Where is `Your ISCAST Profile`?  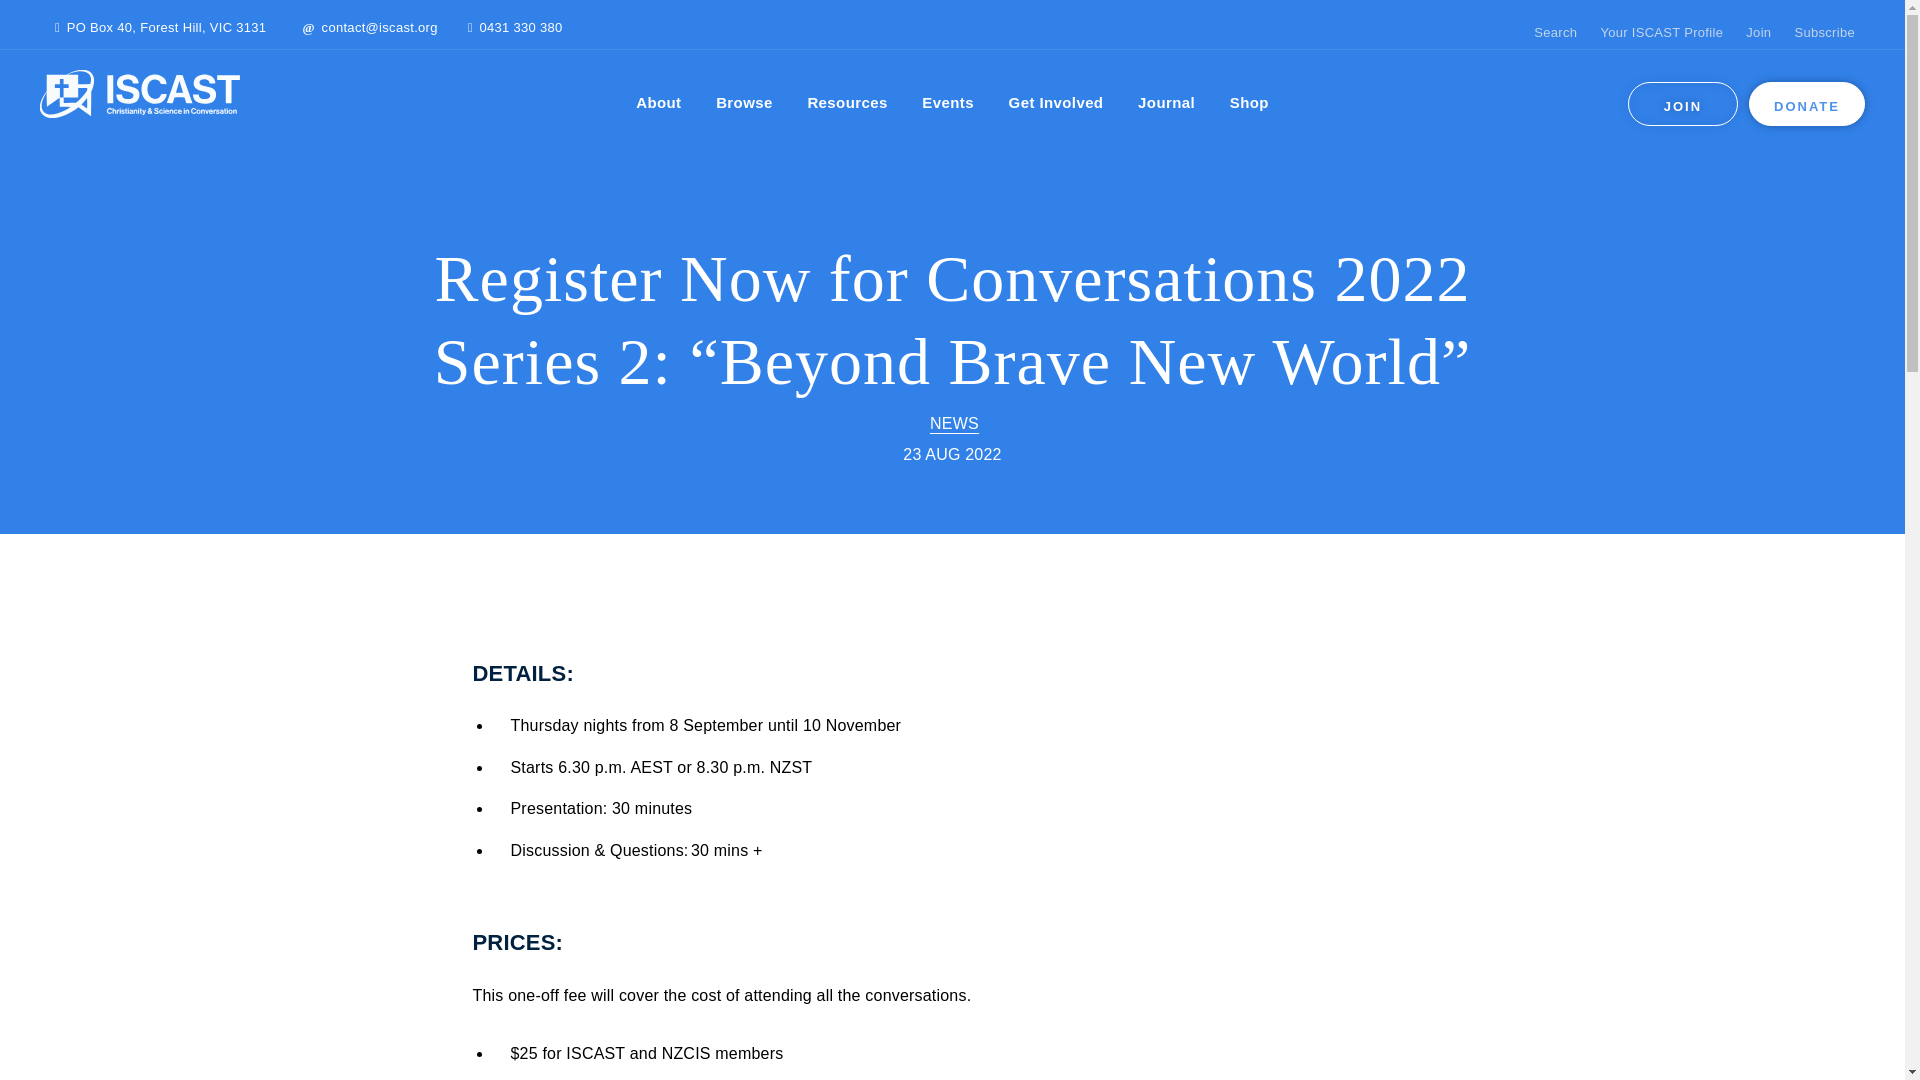 Your ISCAST Profile is located at coordinates (1660, 31).